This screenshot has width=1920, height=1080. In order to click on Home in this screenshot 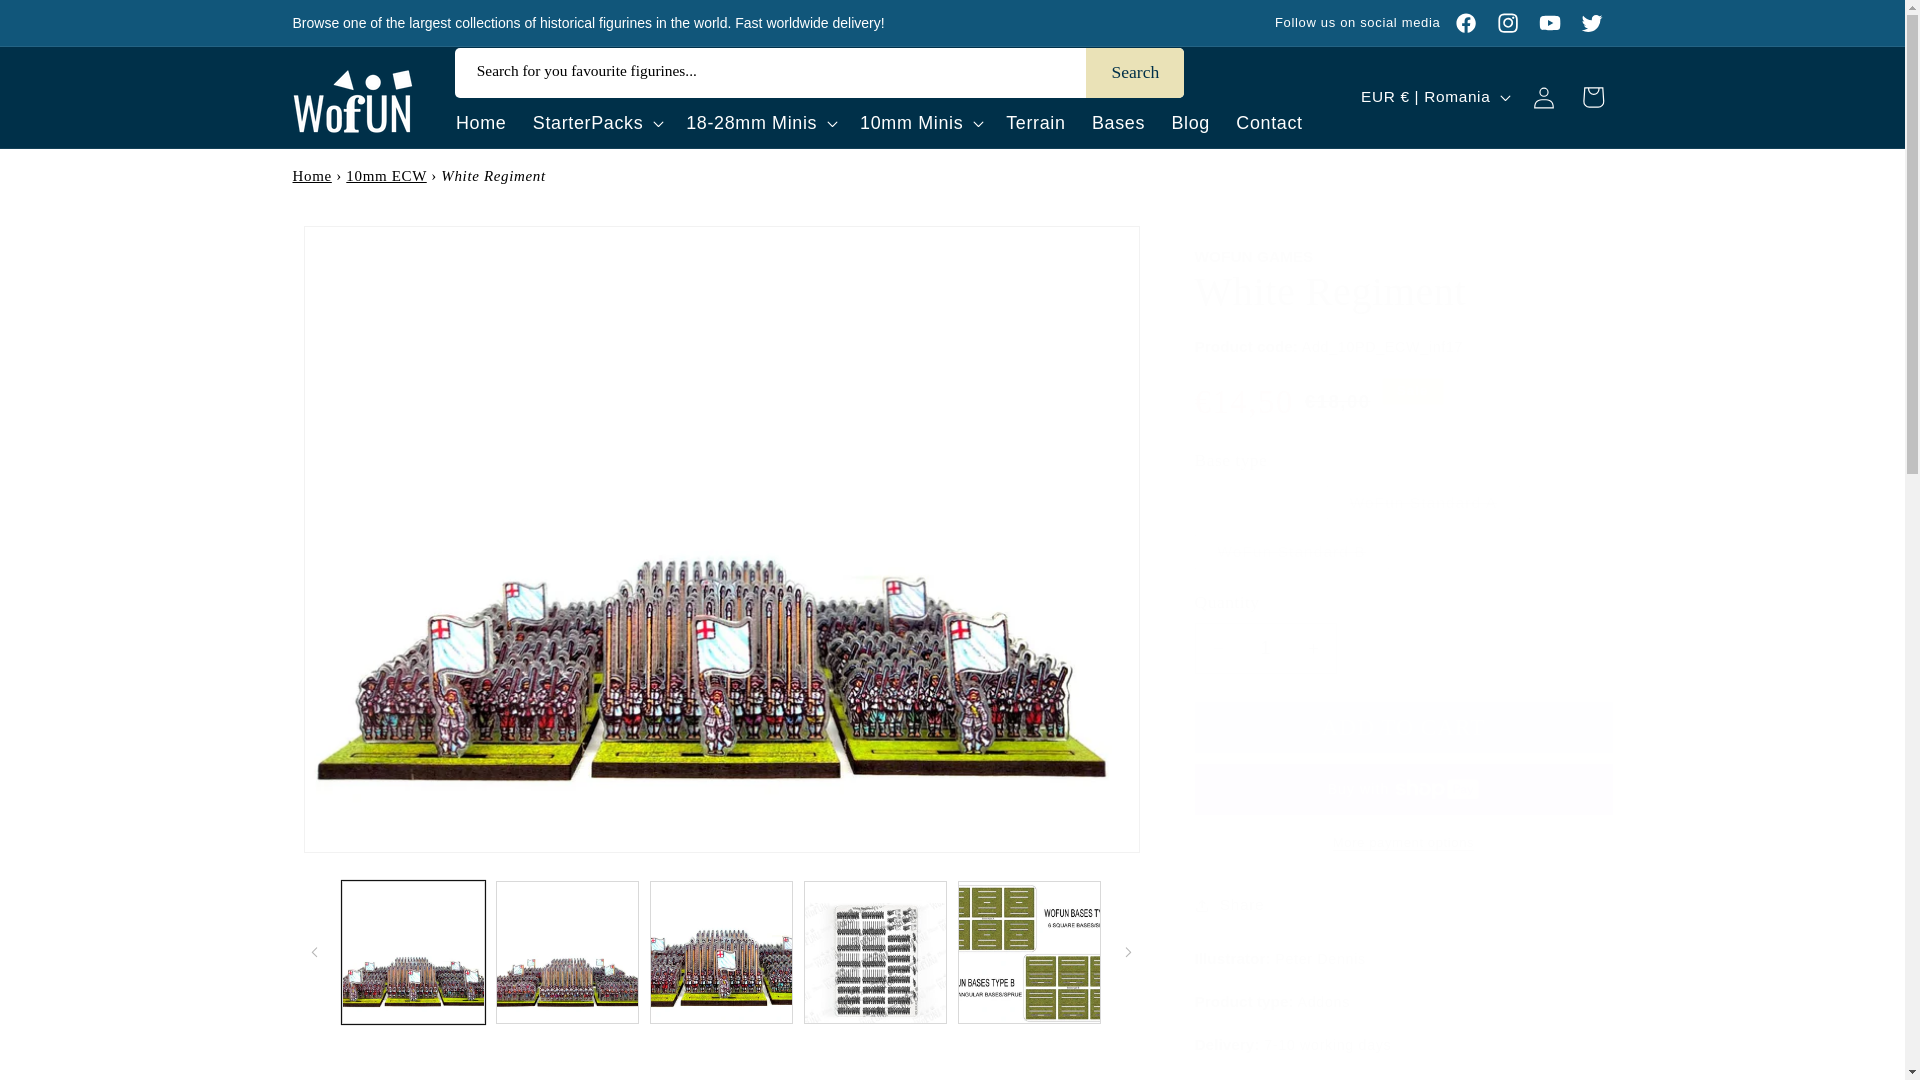, I will do `click(310, 176)`.